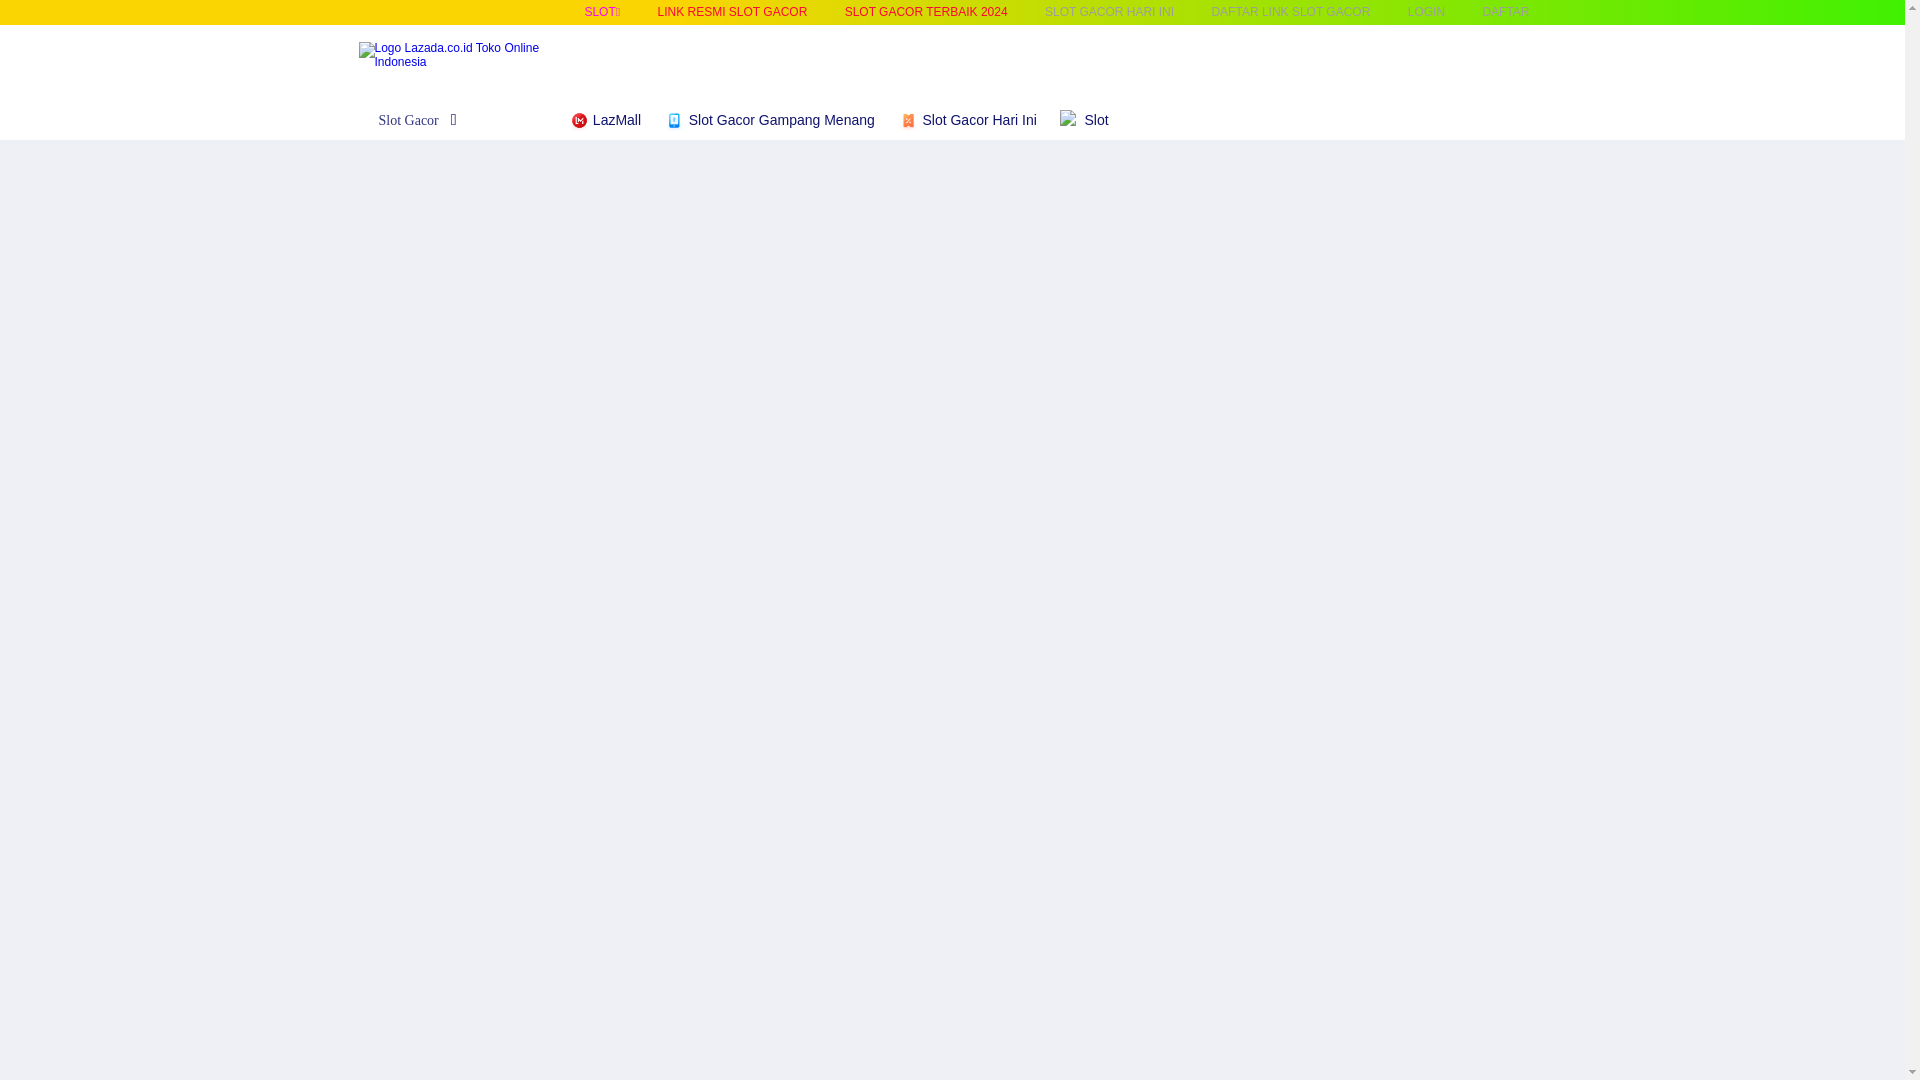 This screenshot has width=1920, height=1080. What do you see at coordinates (926, 12) in the screenshot?
I see `SLOT GACOR TERBAIK 2024` at bounding box center [926, 12].